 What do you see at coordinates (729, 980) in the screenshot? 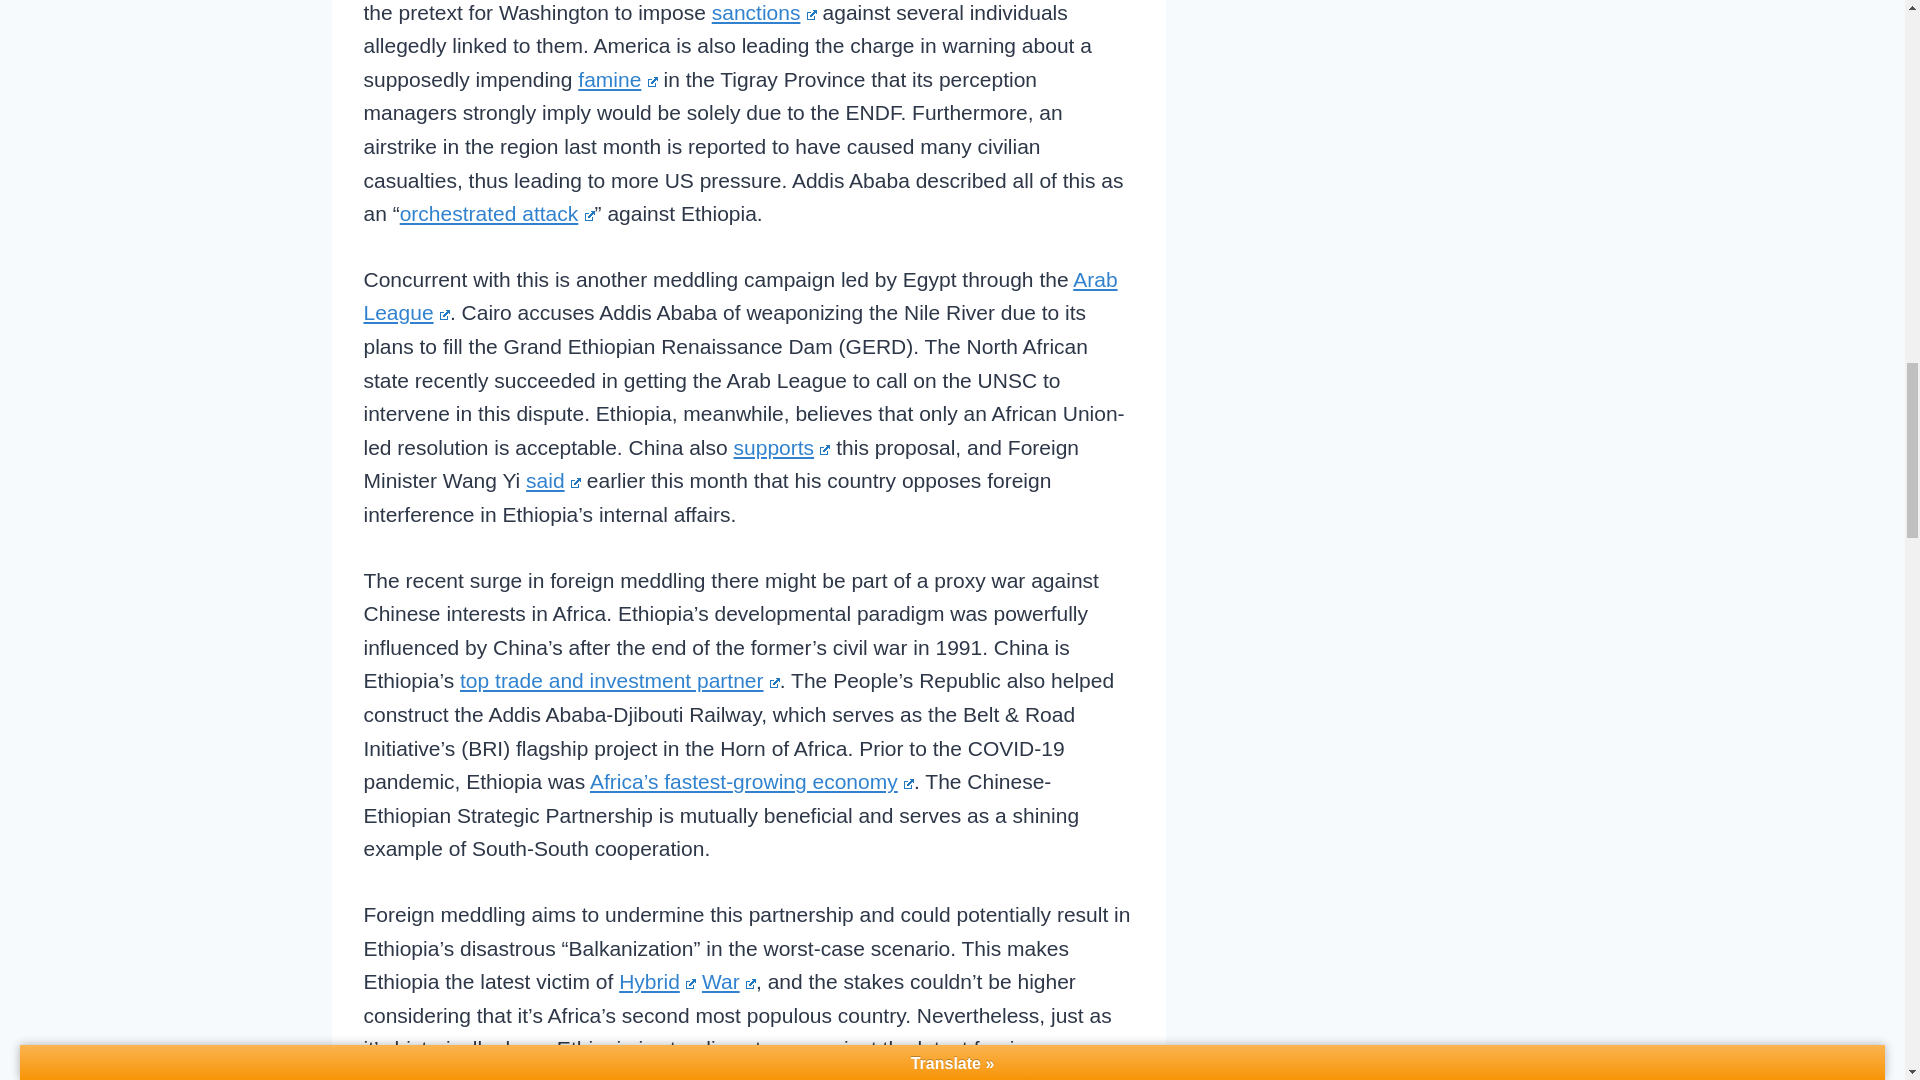
I see `War` at bounding box center [729, 980].